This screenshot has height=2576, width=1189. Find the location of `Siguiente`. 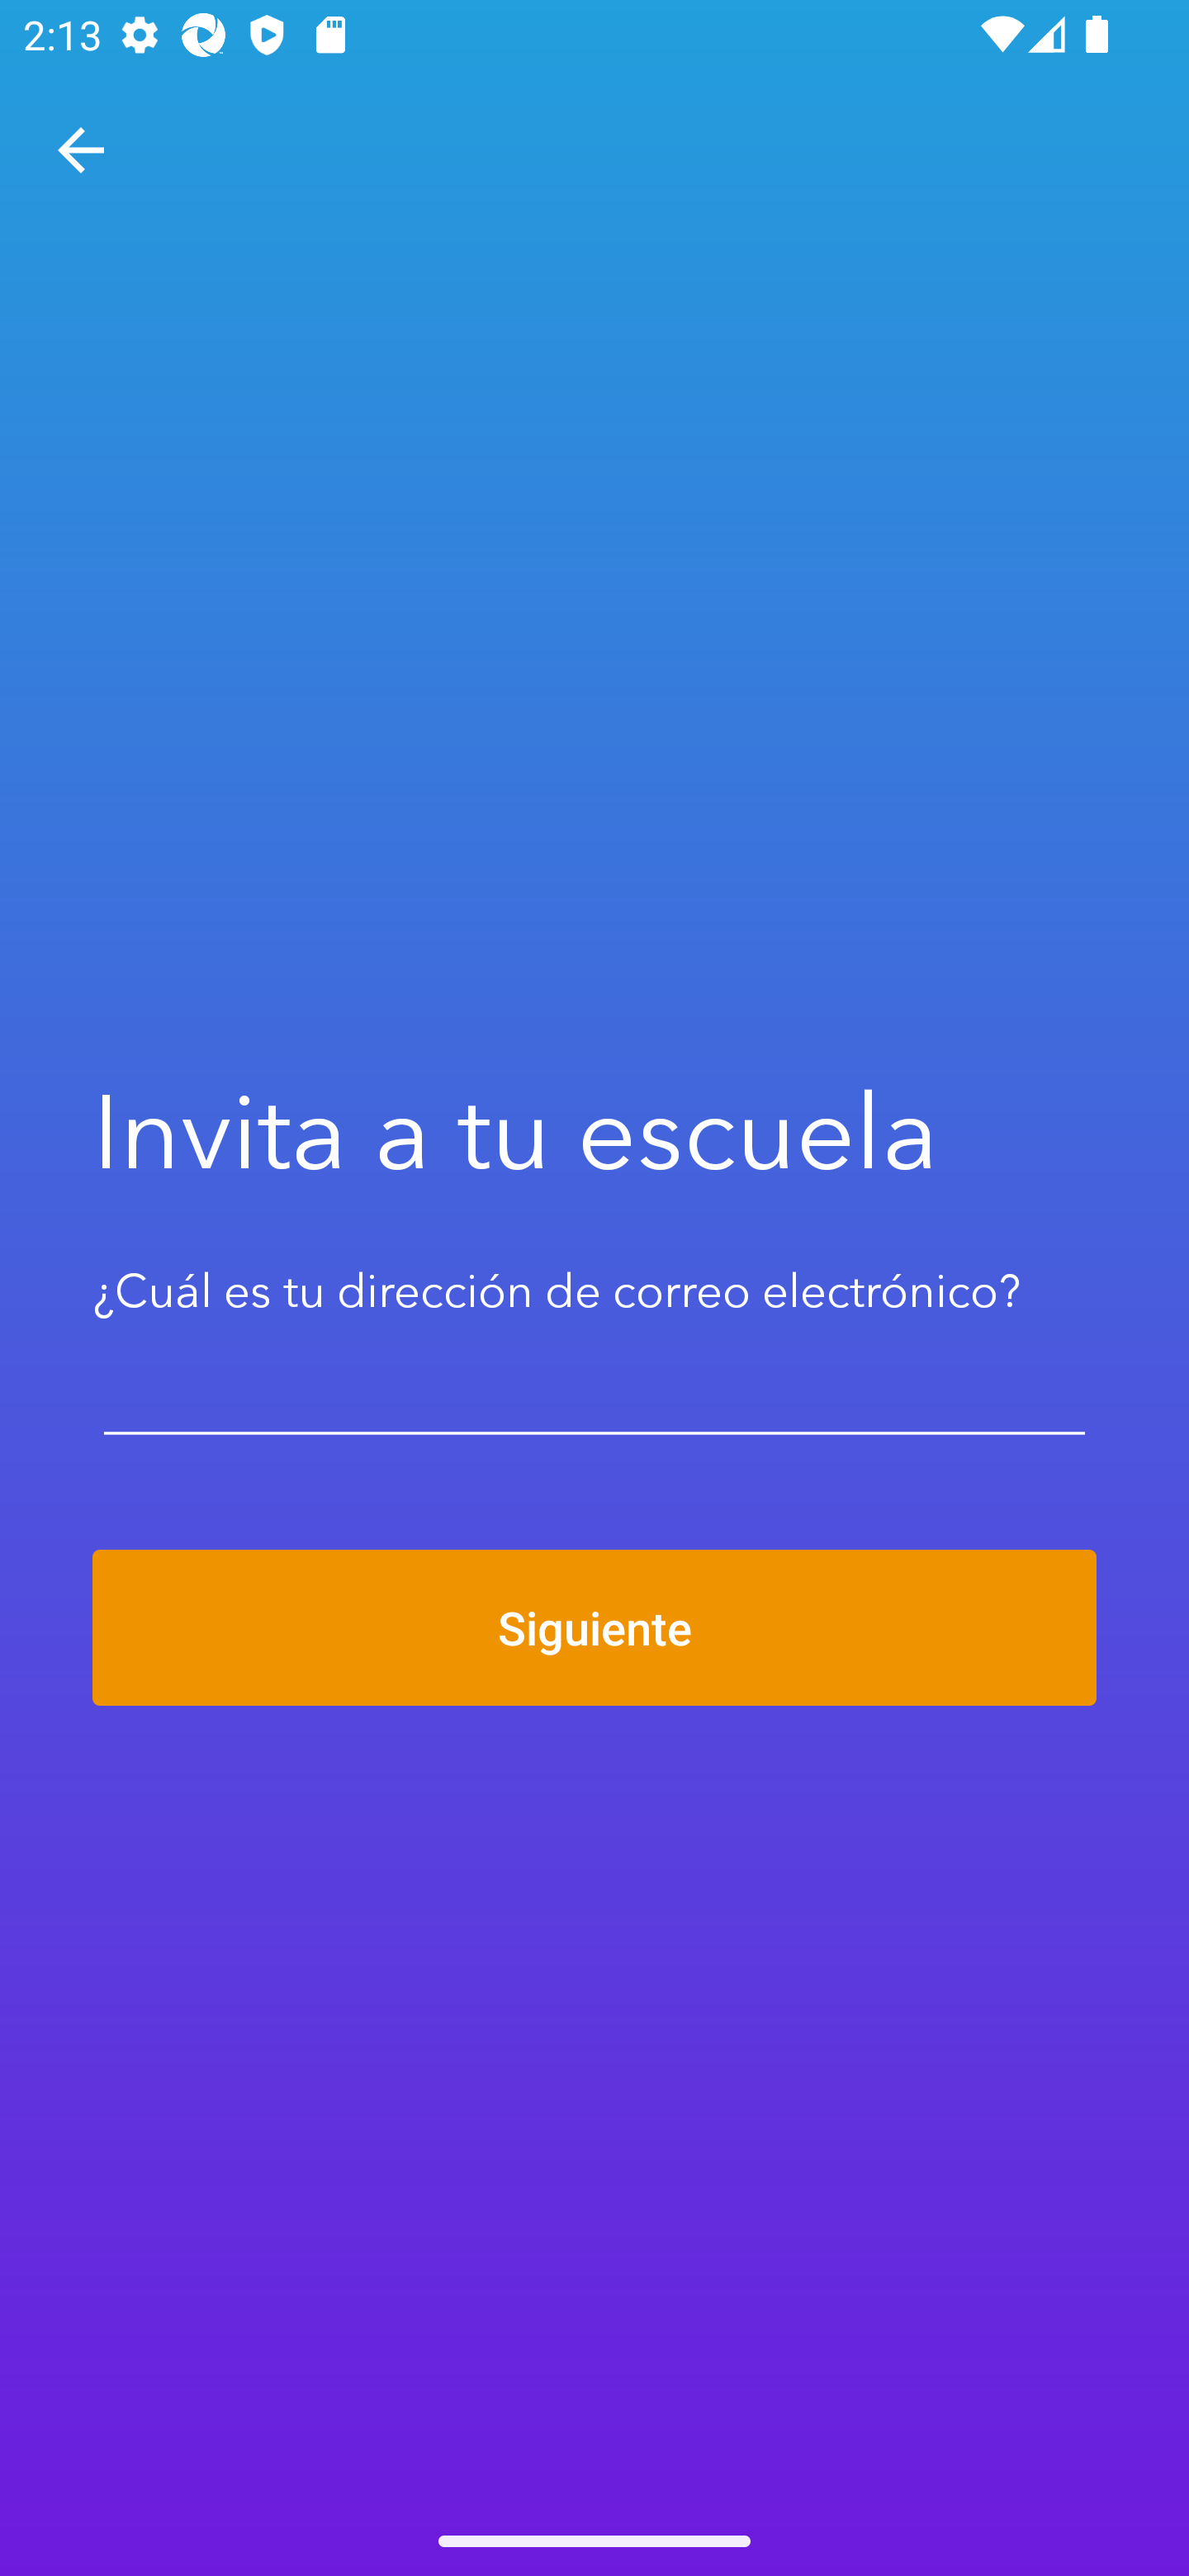

Siguiente is located at coordinates (594, 1628).